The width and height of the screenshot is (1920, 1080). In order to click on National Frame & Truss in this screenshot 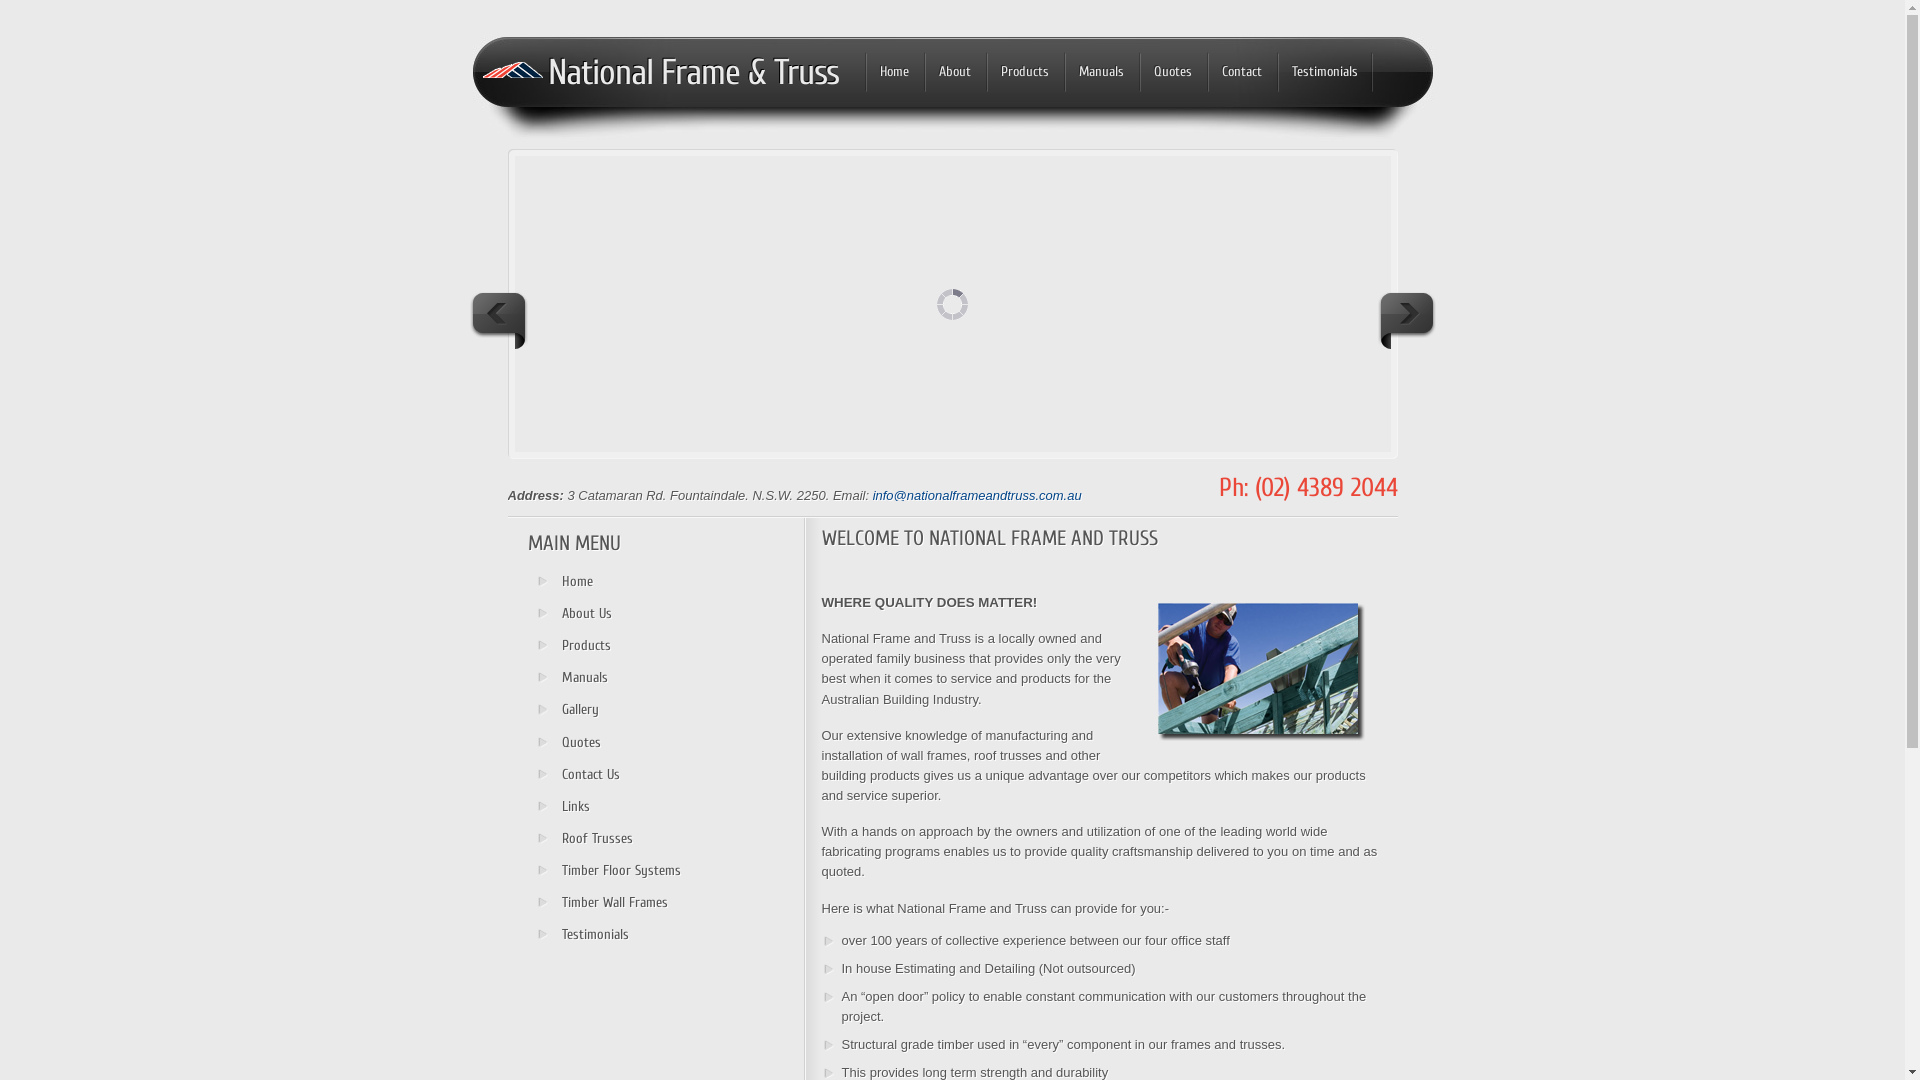, I will do `click(694, 73)`.